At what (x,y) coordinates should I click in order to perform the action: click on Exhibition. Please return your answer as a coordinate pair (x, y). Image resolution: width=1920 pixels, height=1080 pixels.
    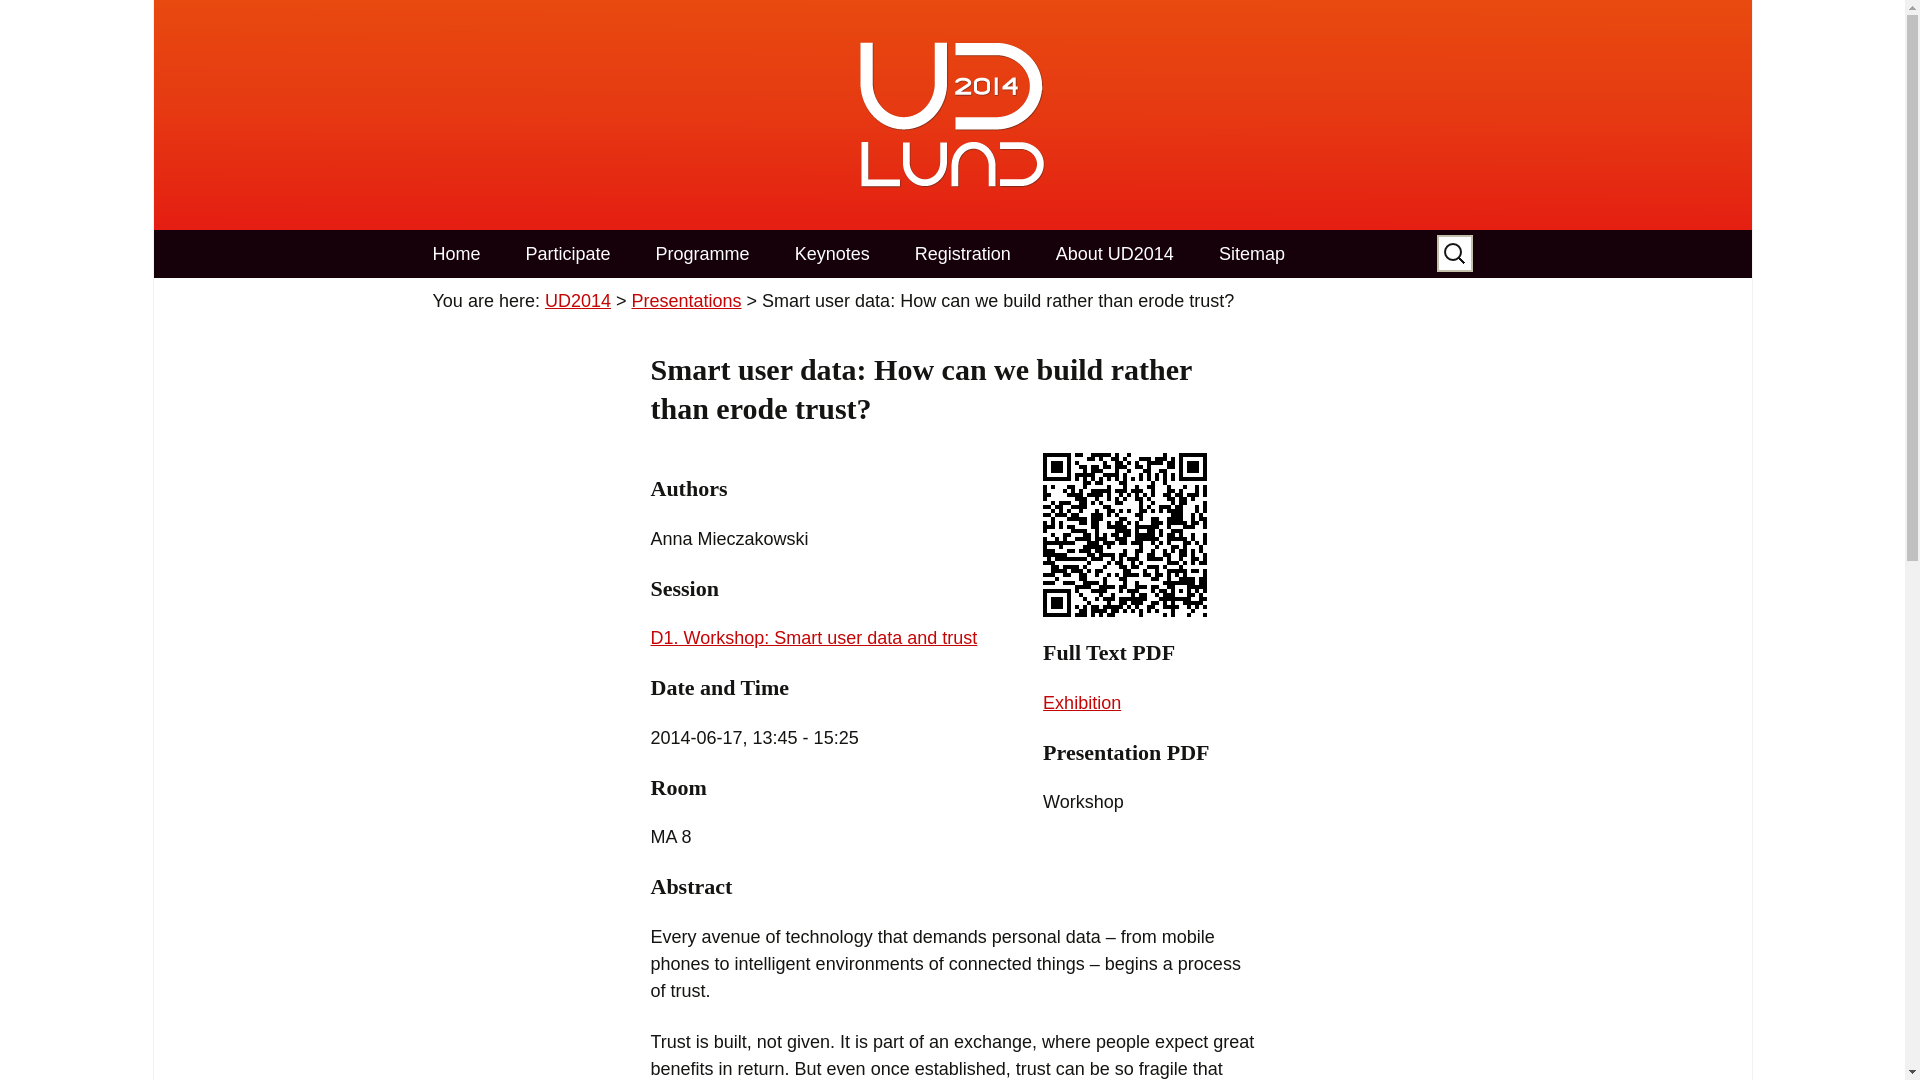
    Looking at the image, I should click on (1082, 702).